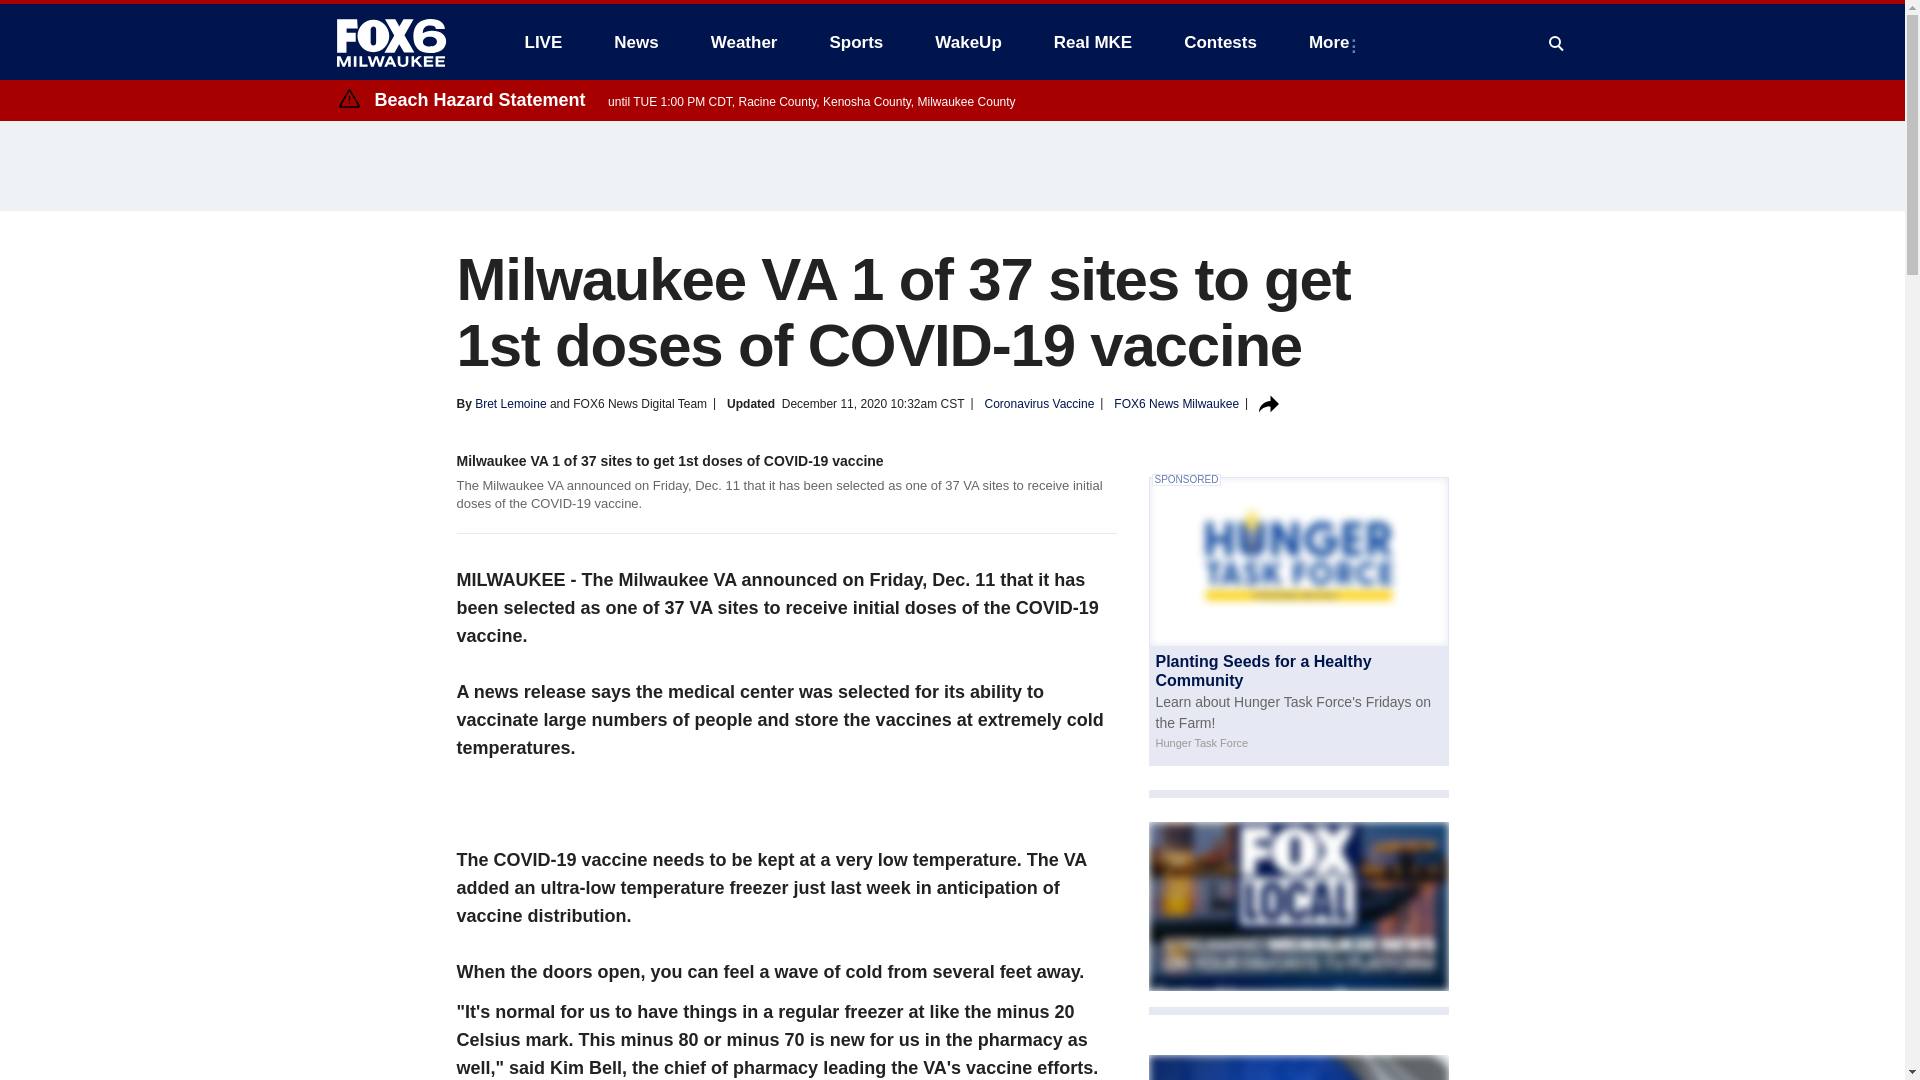 This screenshot has height=1080, width=1920. What do you see at coordinates (542, 42) in the screenshot?
I see `LIVE` at bounding box center [542, 42].